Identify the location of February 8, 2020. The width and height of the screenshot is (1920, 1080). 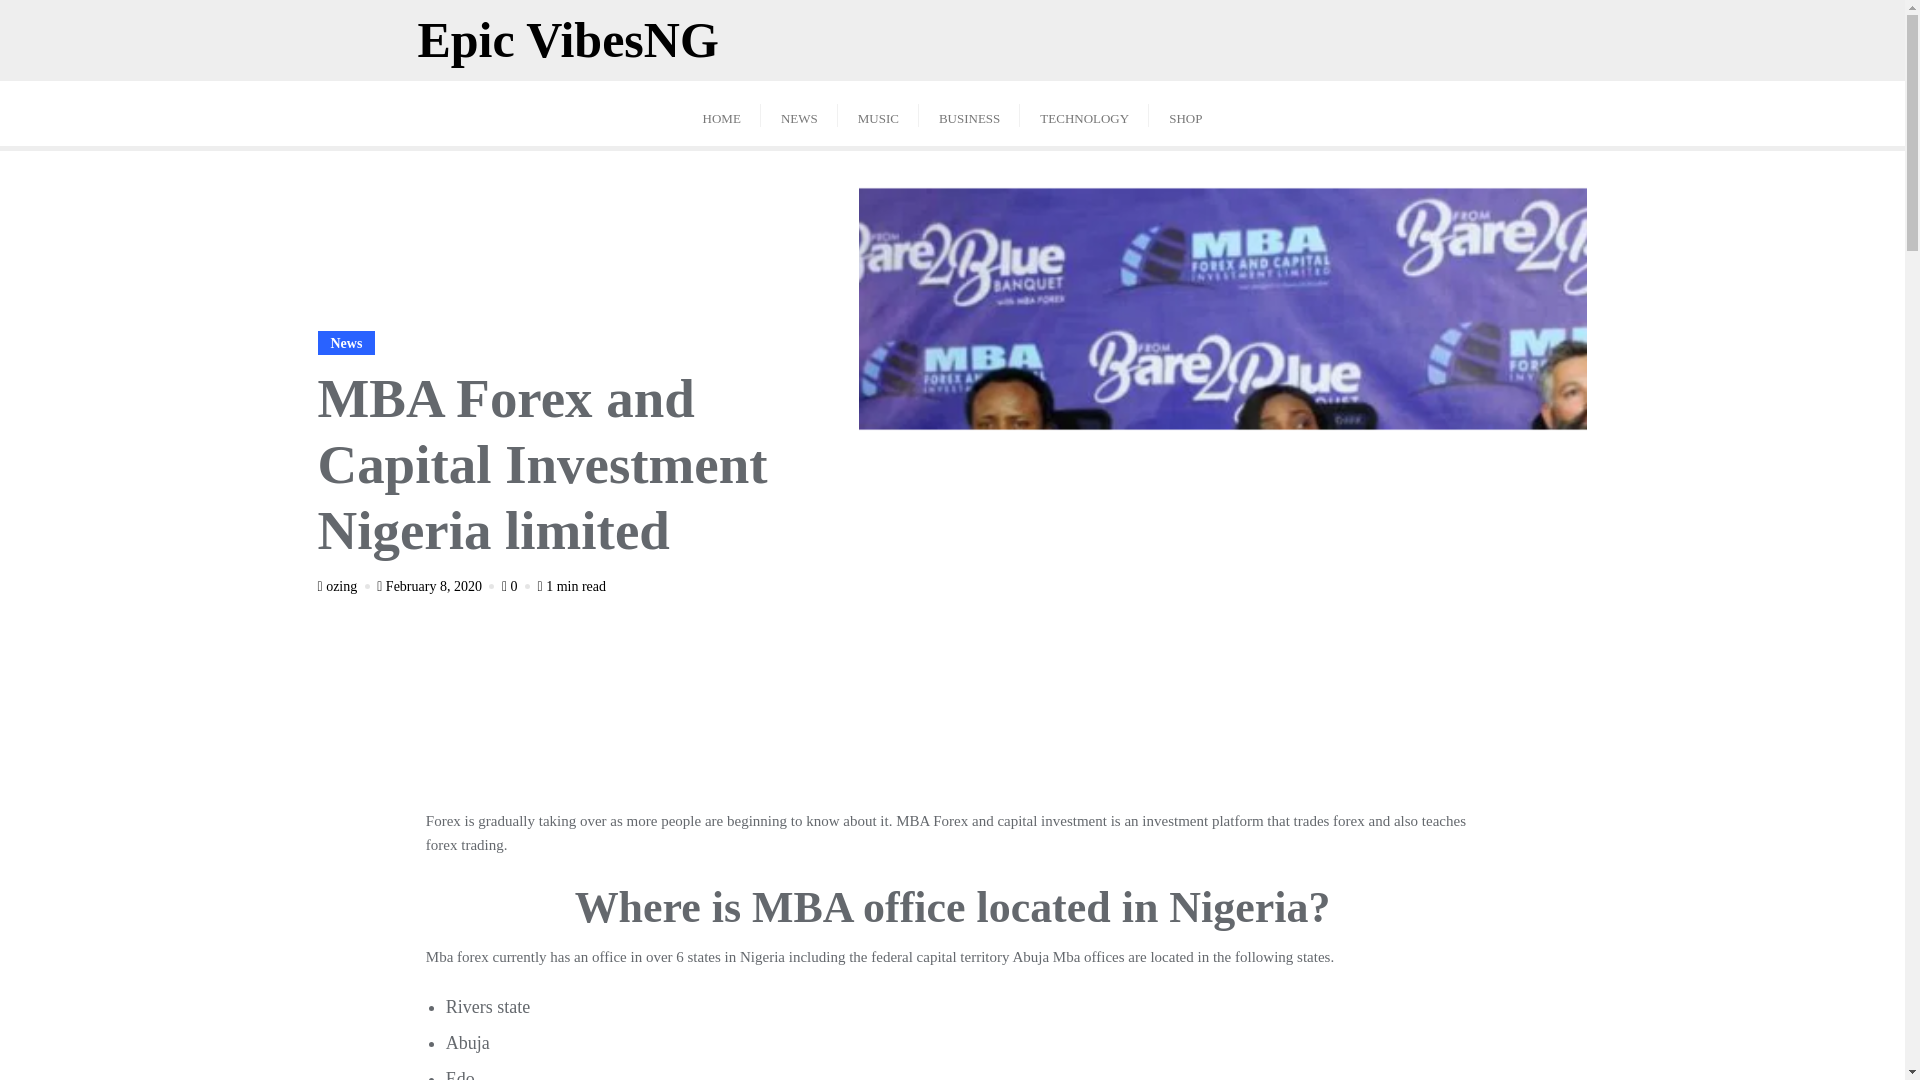
(436, 586).